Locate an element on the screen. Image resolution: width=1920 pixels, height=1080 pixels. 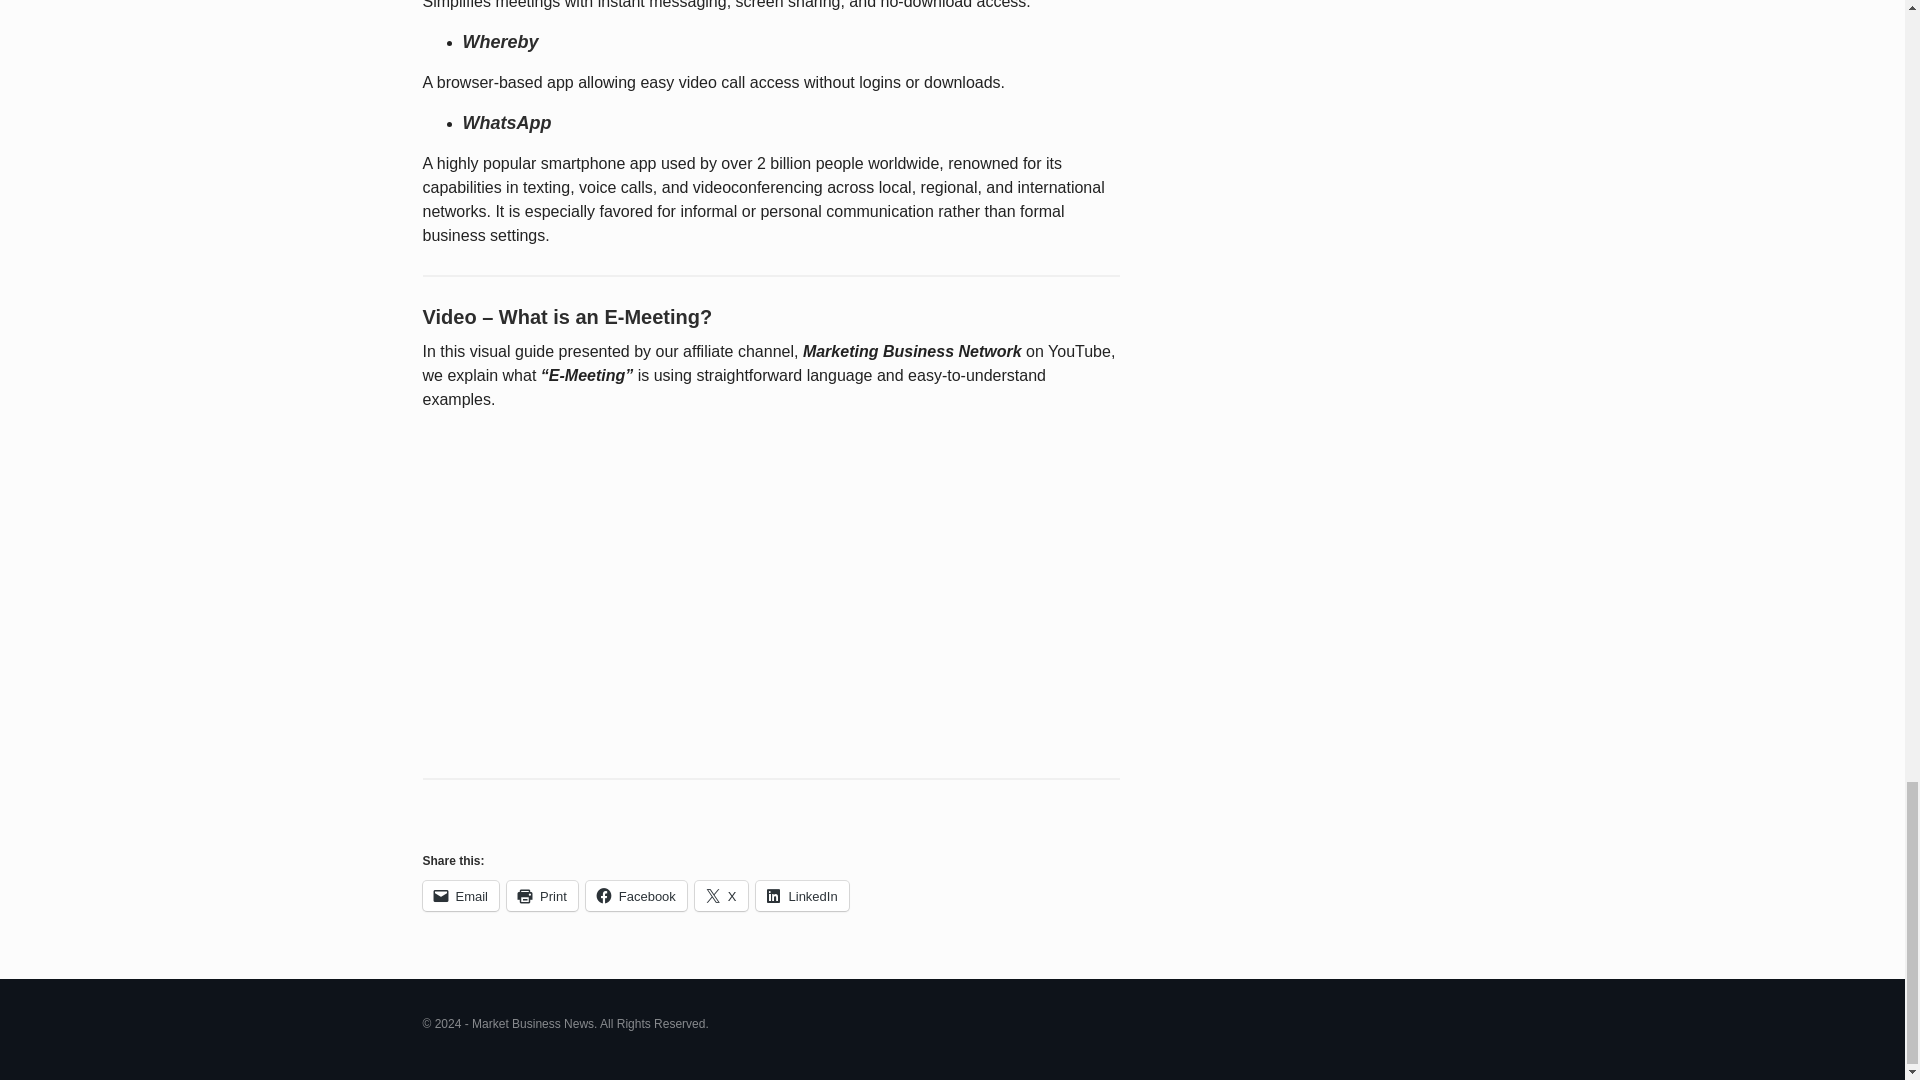
Print is located at coordinates (542, 896).